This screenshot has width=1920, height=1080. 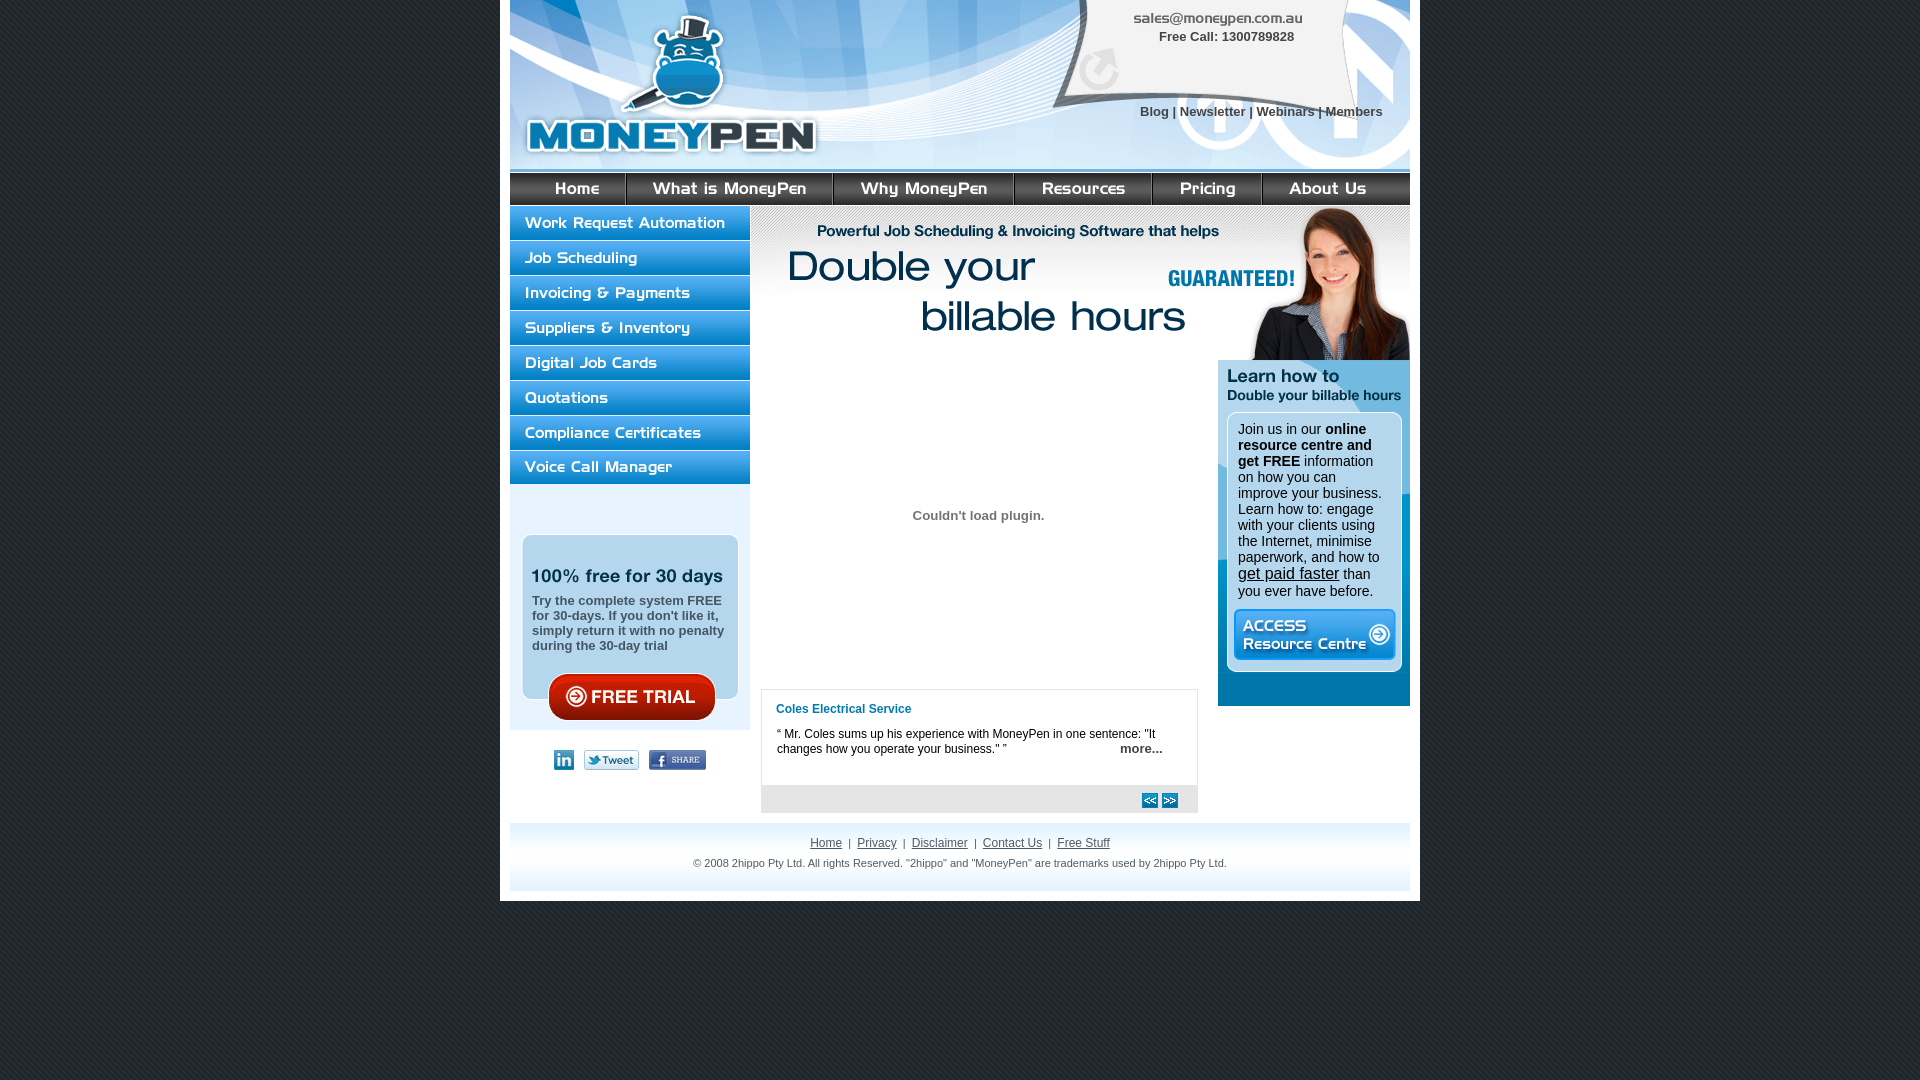 I want to click on Invoicing & Payments, so click(x=630, y=294).